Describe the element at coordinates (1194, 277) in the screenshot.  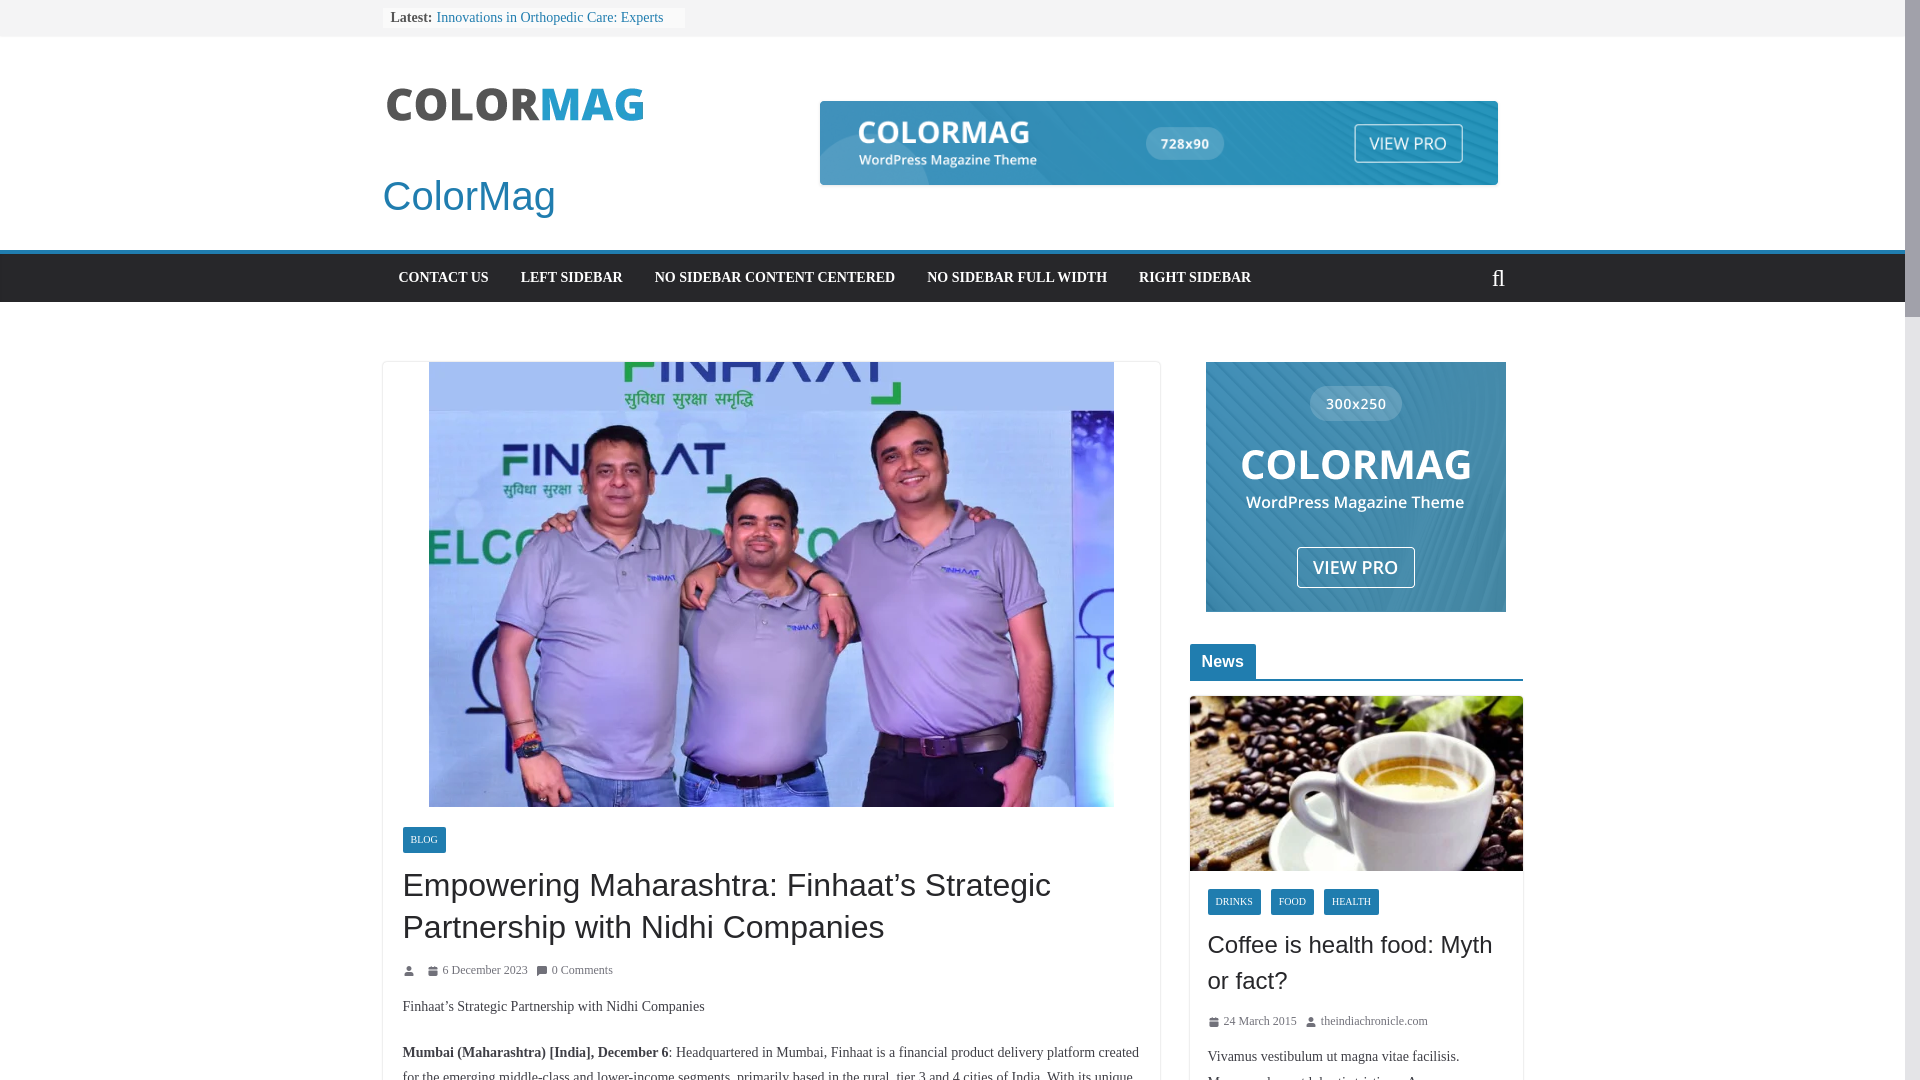
I see `RIGHT SIDEBAR` at that location.